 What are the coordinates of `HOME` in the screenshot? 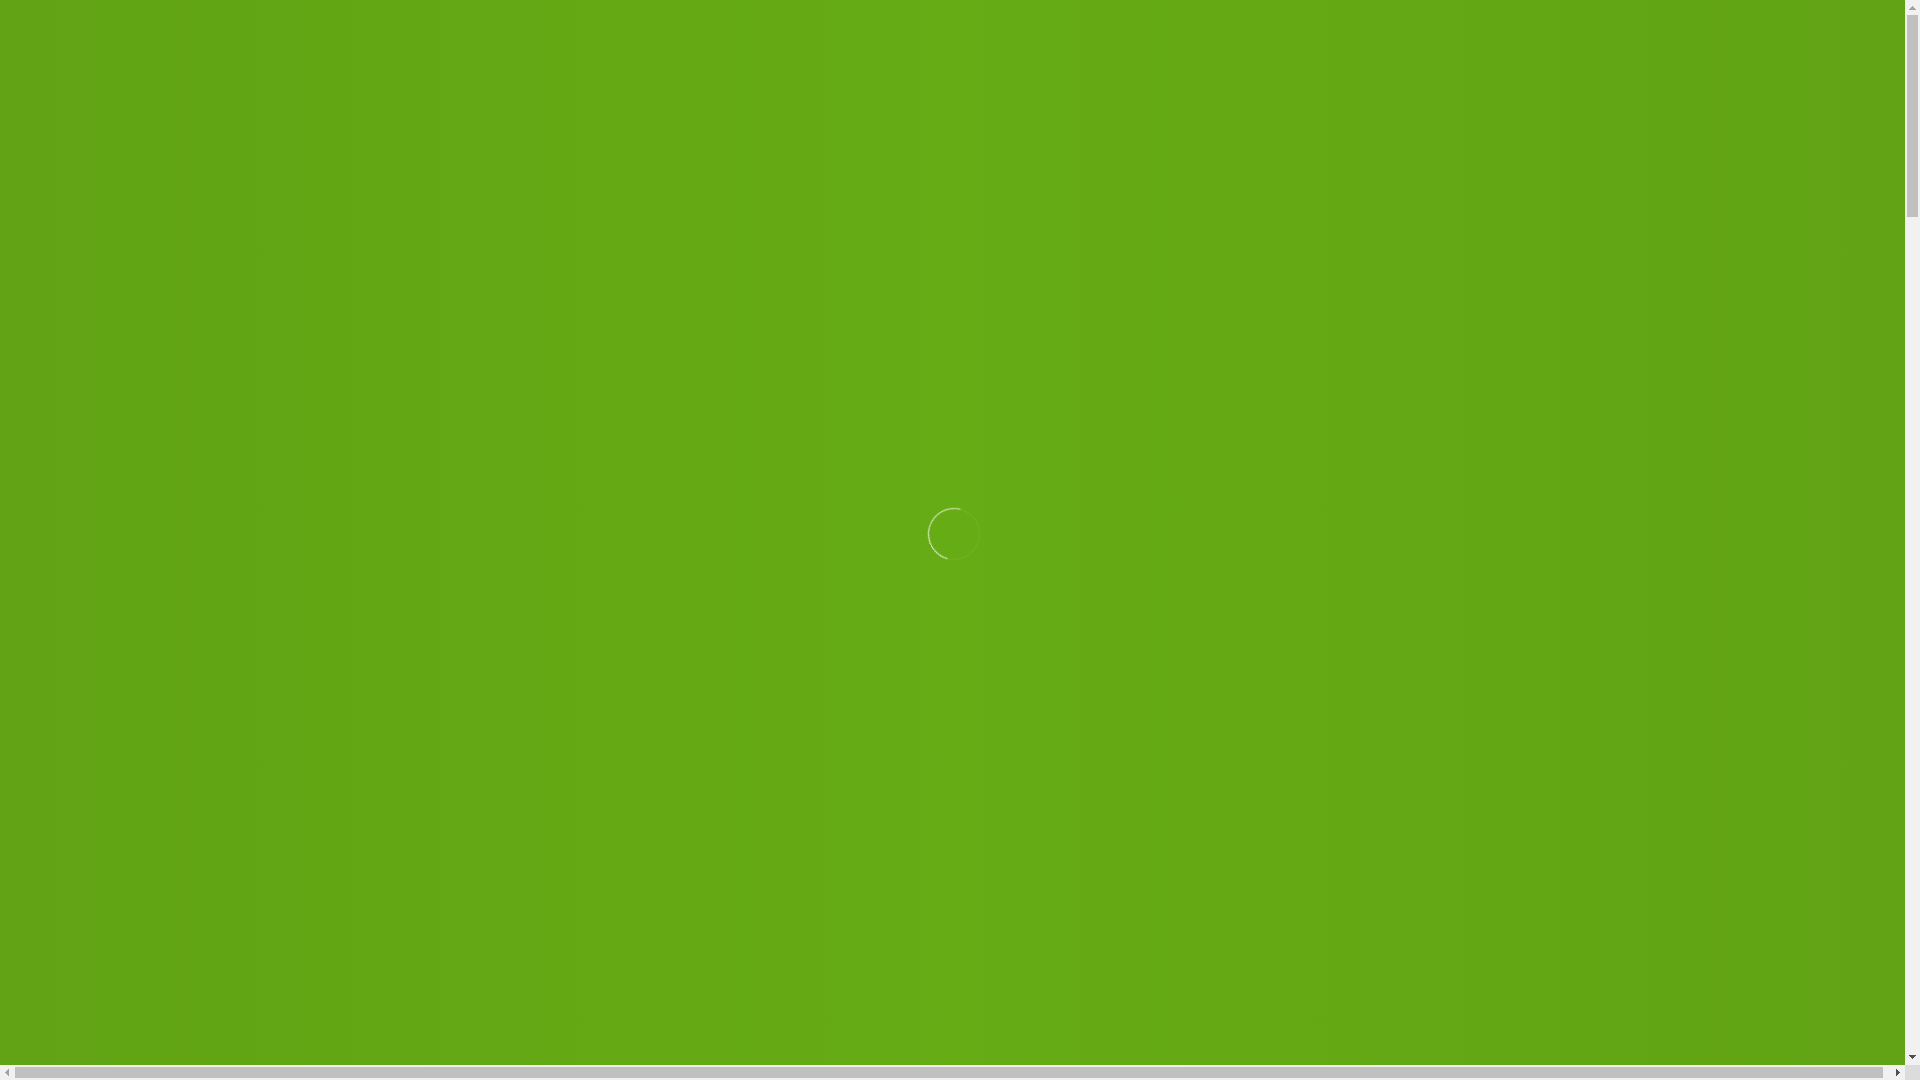 It's located at (100, 212).